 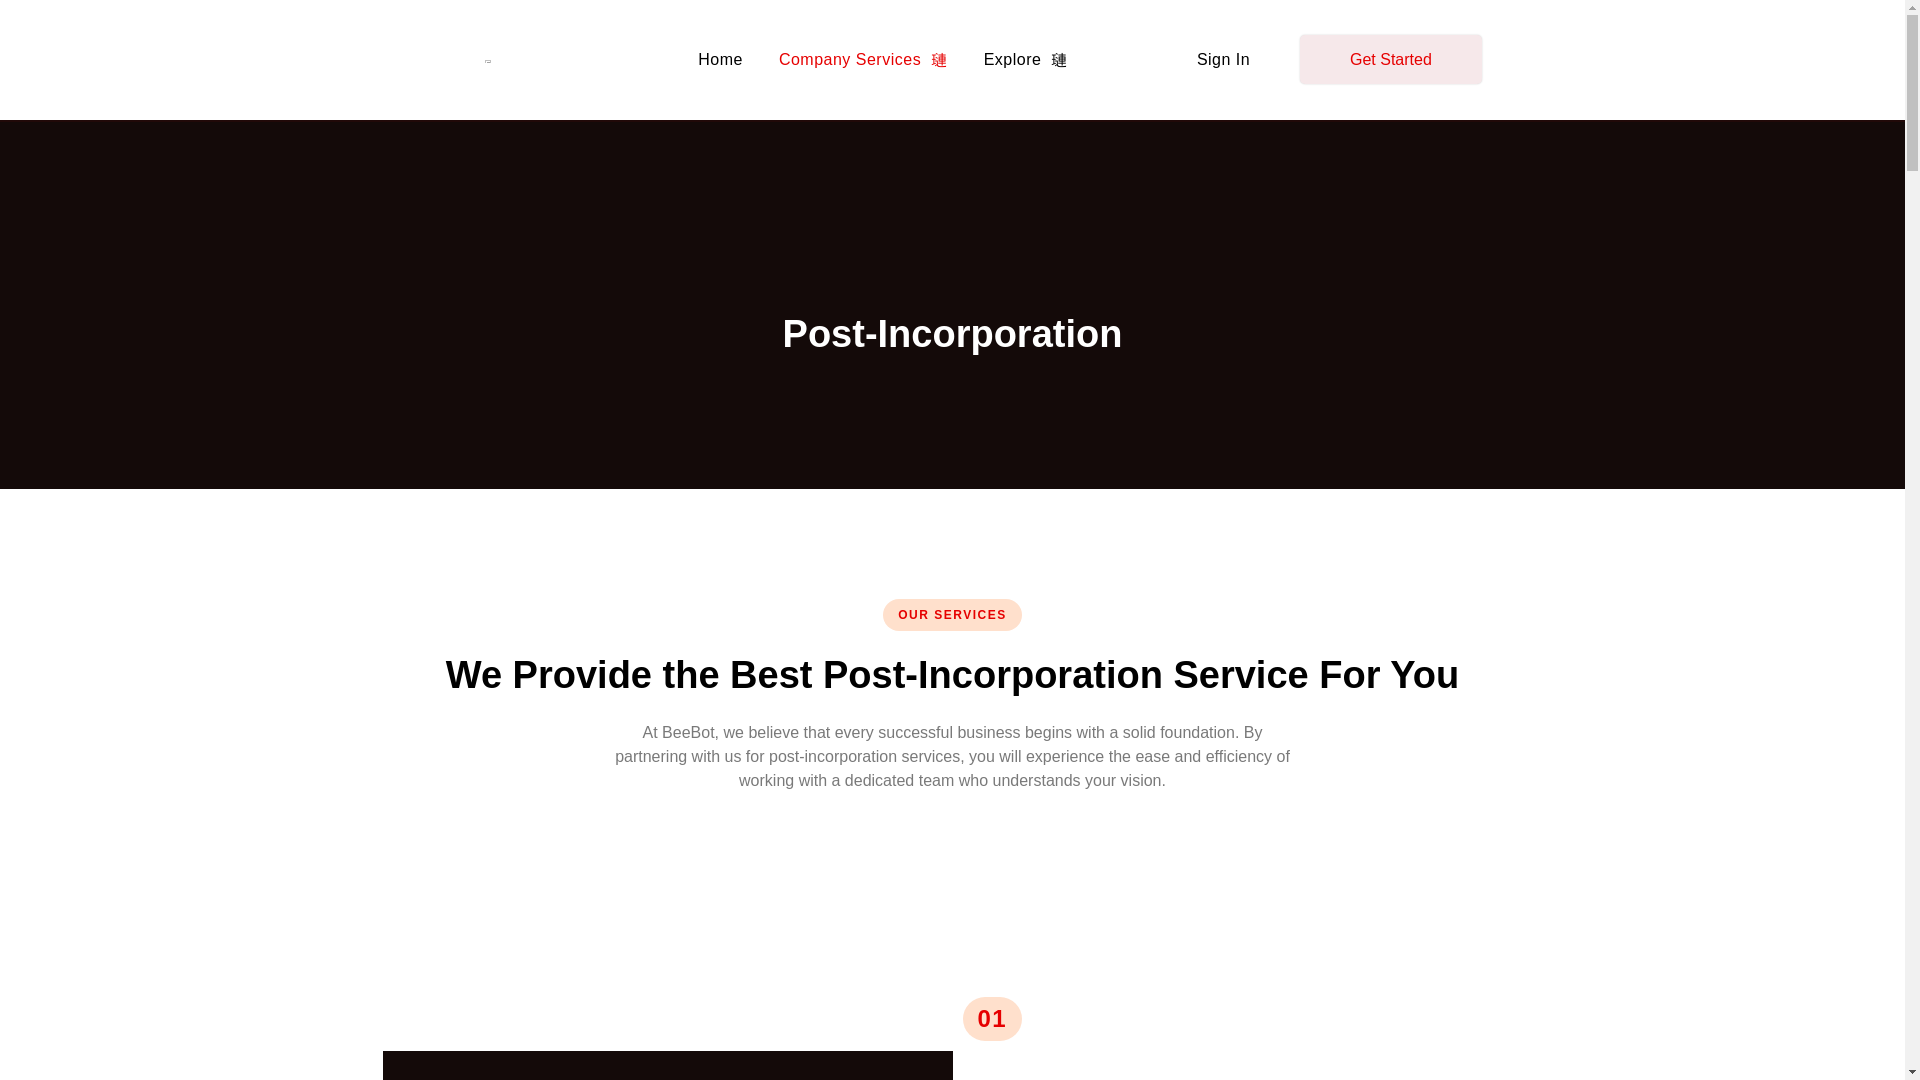 I want to click on Get Started, so click(x=1390, y=59).